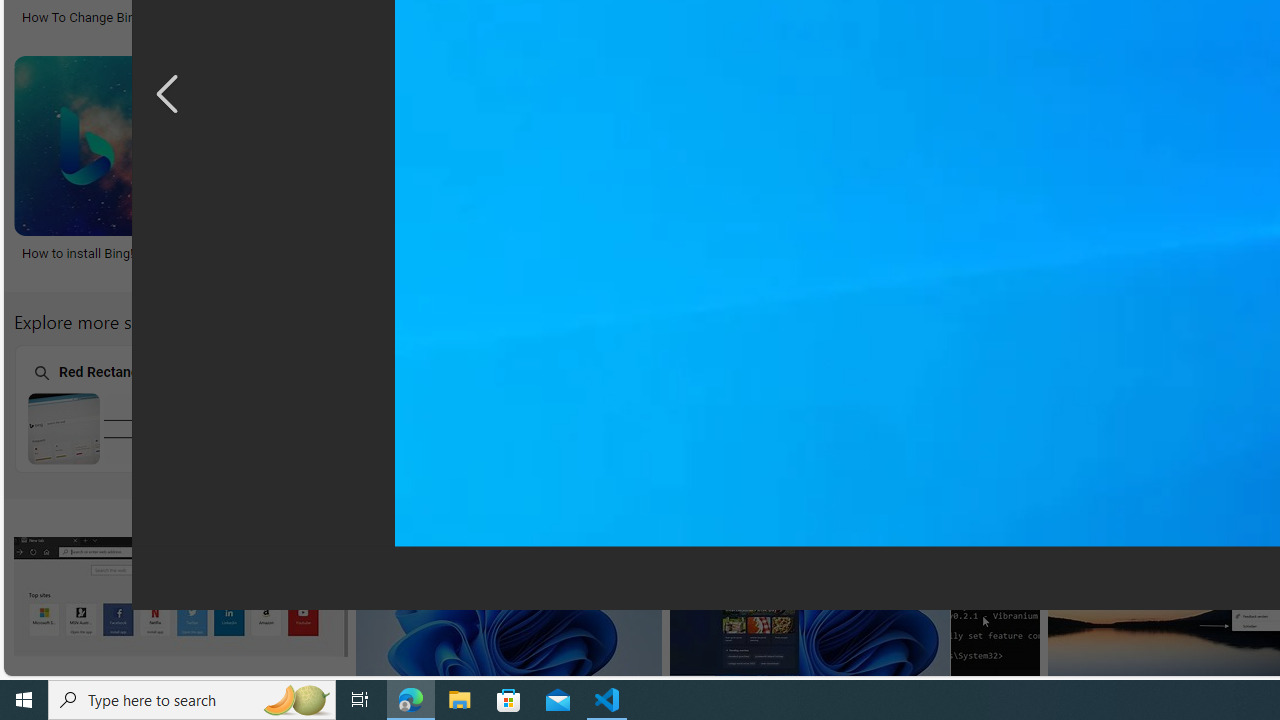  I want to click on Bing Search Bar Special Characters, so click(396, 428).